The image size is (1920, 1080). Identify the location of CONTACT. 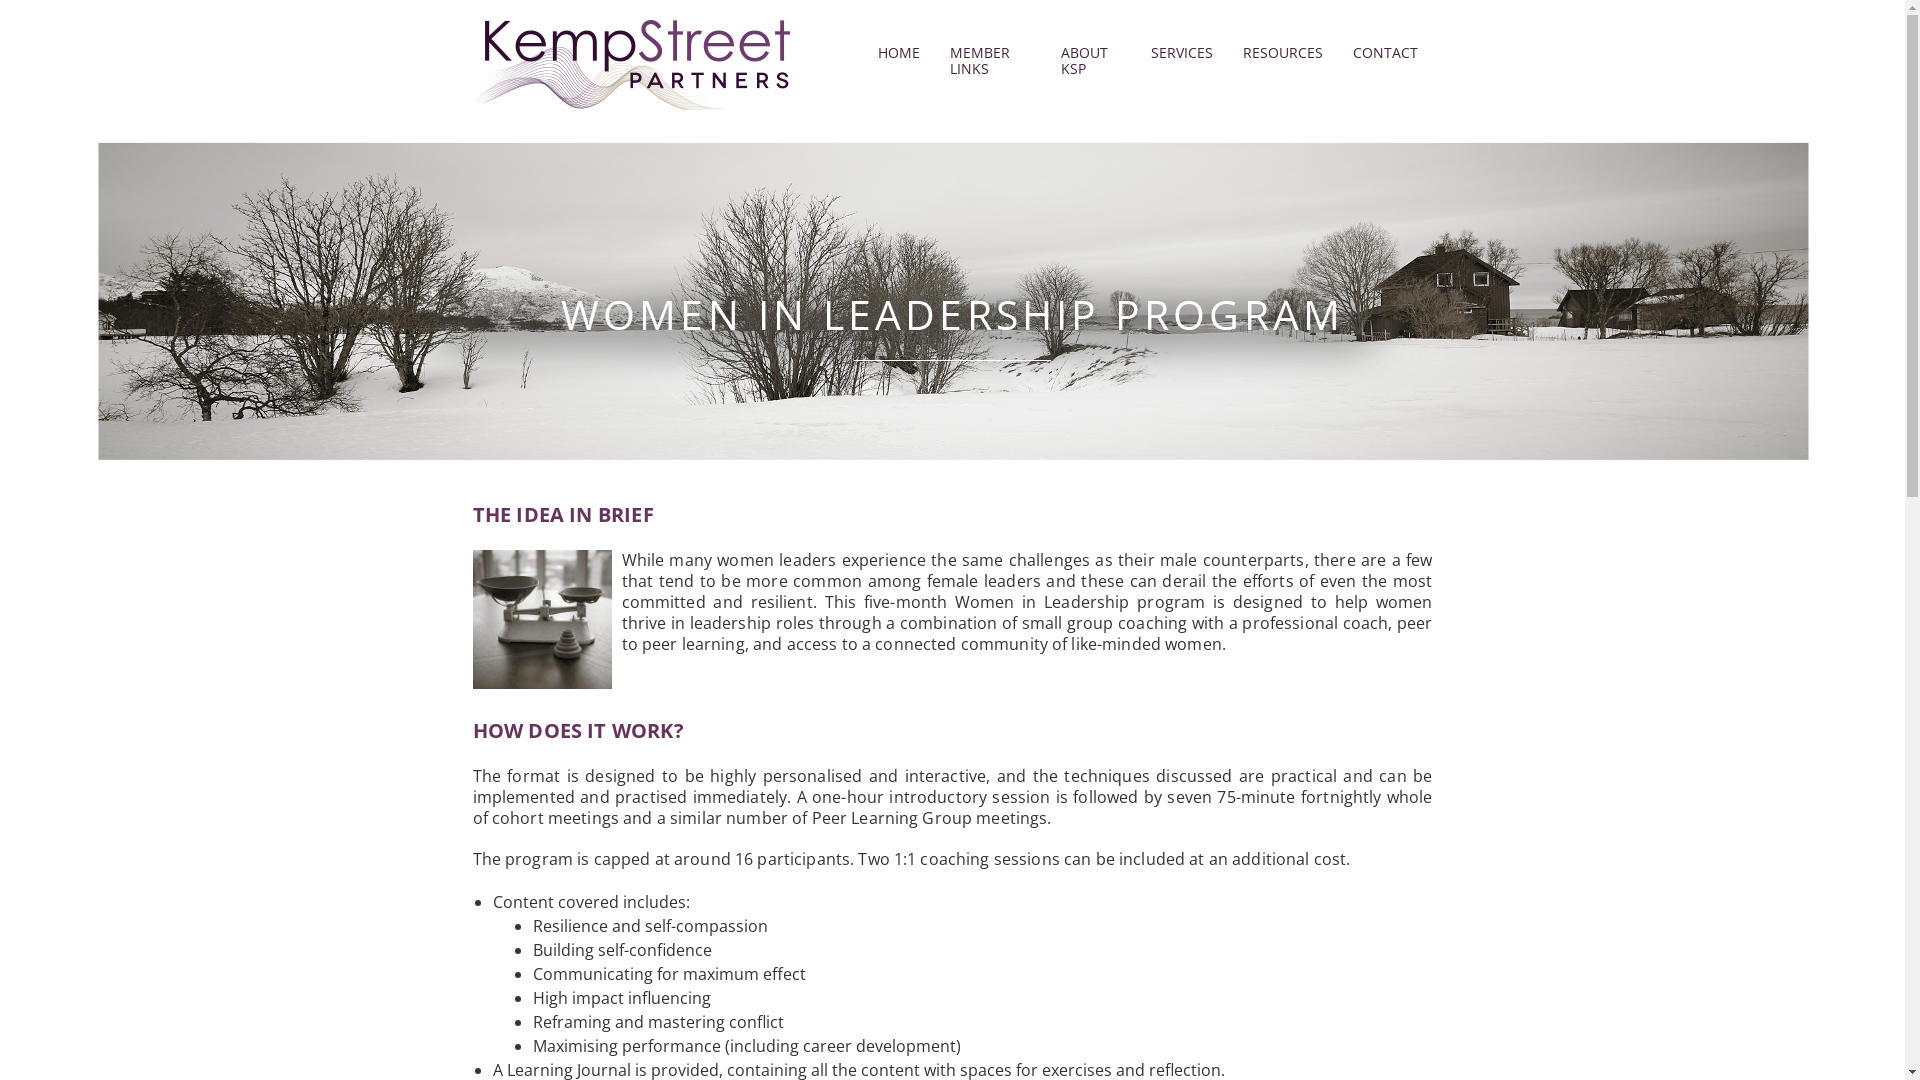
(1386, 54).